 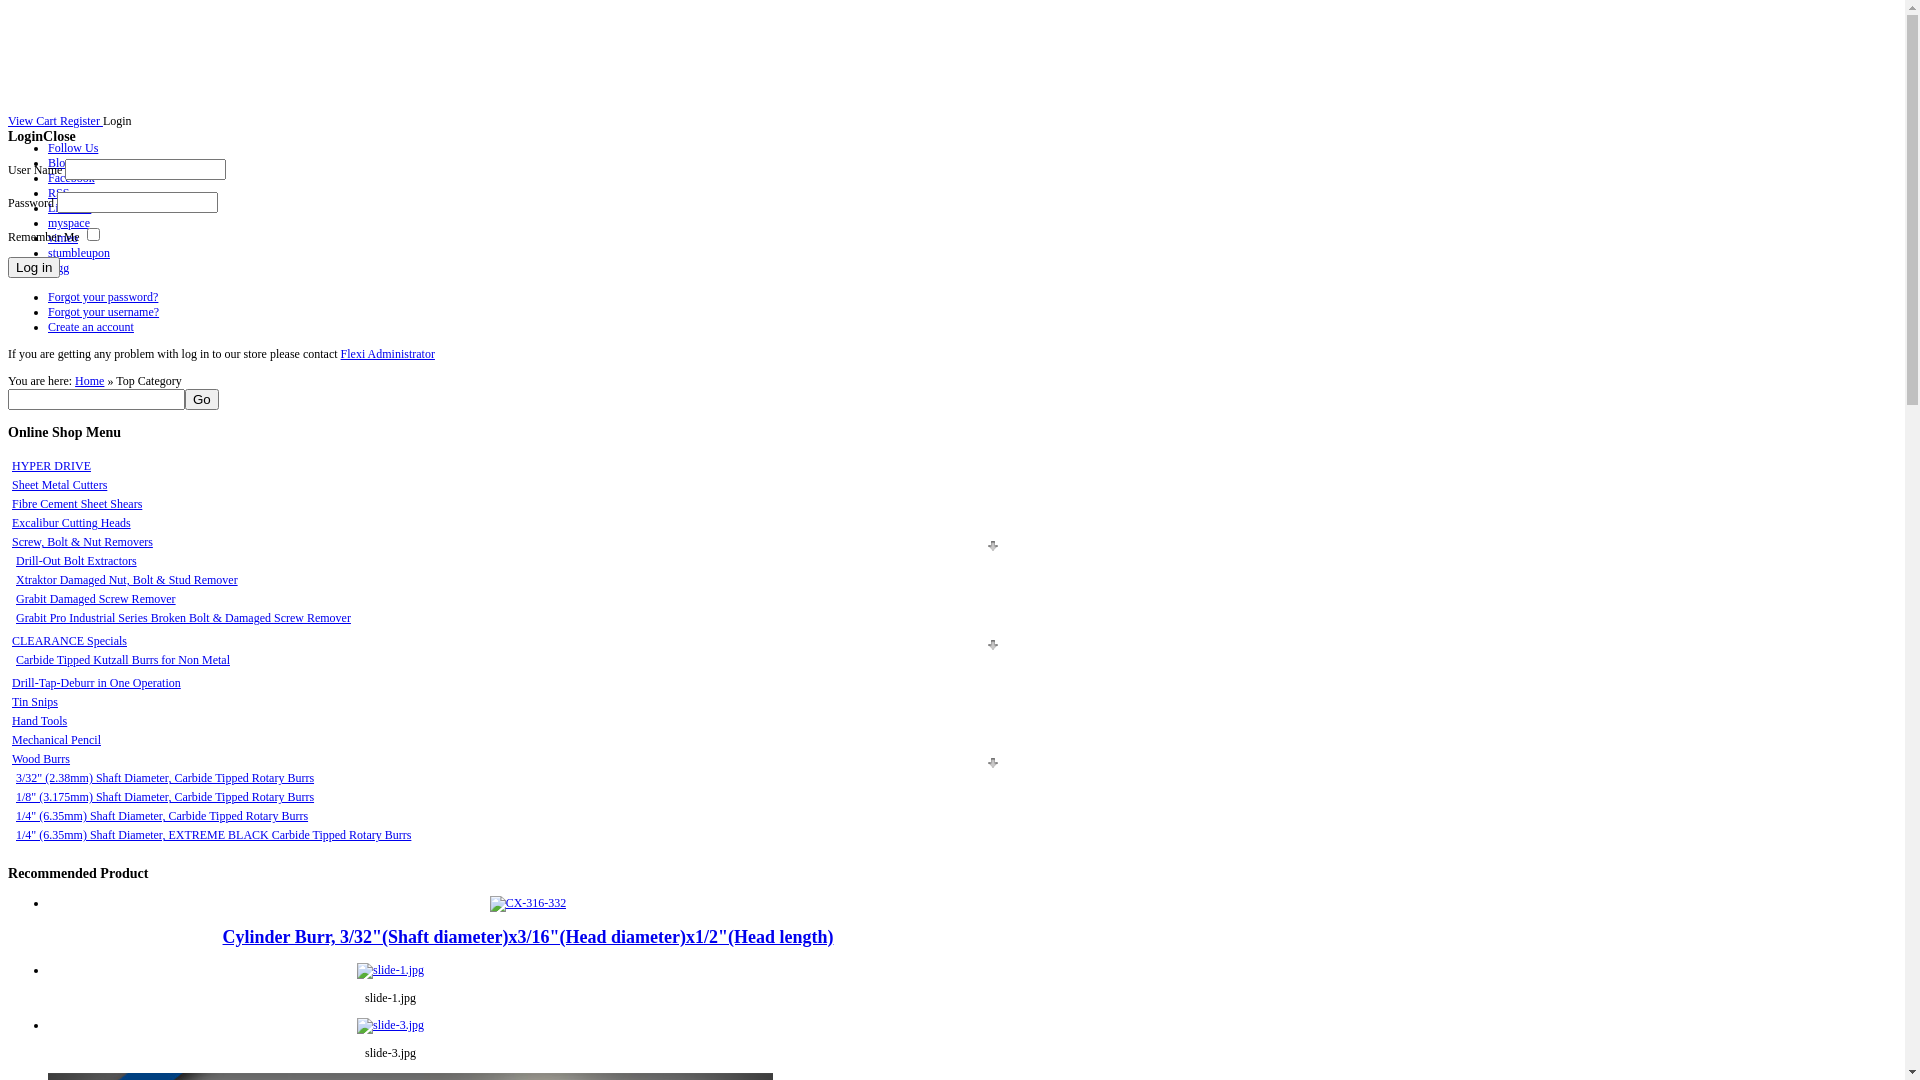 What do you see at coordinates (72, 523) in the screenshot?
I see `Excalibur Cutting Heads` at bounding box center [72, 523].